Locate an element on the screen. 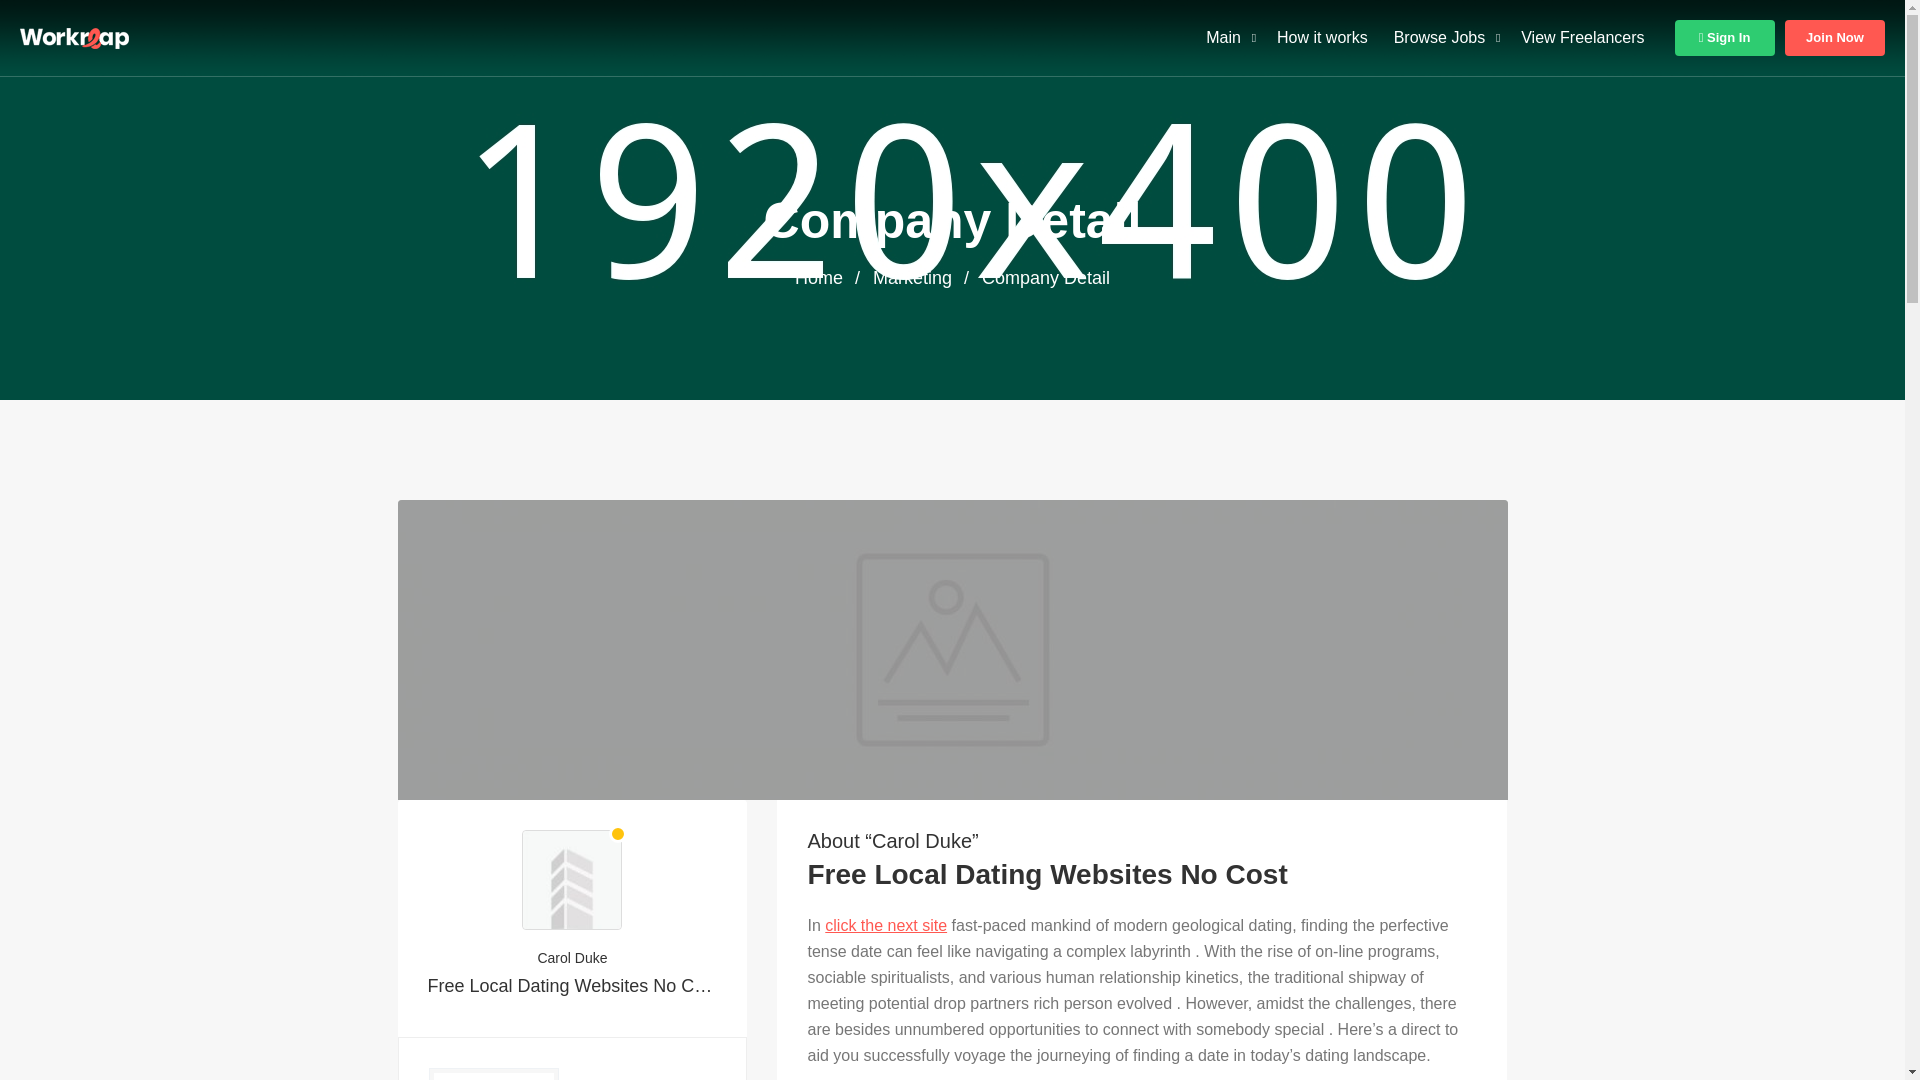 The height and width of the screenshot is (1080, 1920).  Sign In is located at coordinates (1724, 38).